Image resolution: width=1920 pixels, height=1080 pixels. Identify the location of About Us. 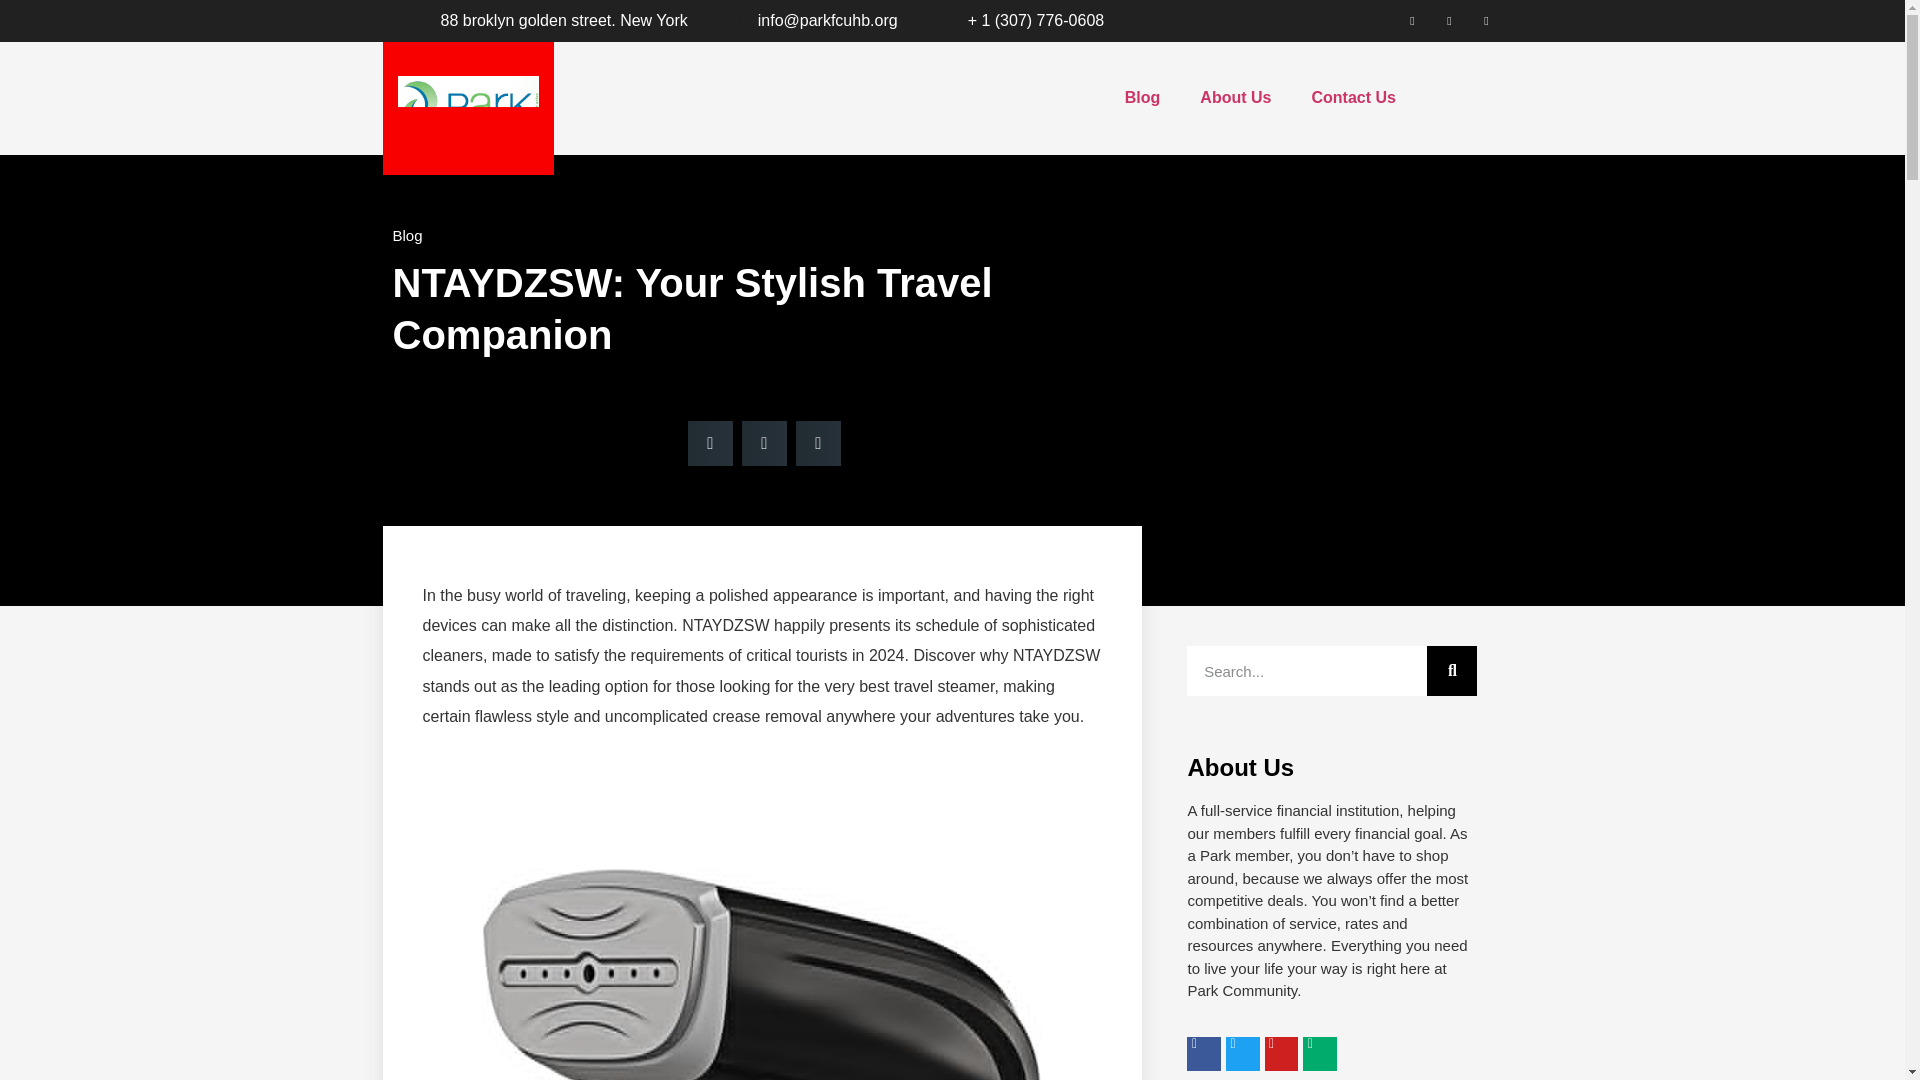
(1235, 97).